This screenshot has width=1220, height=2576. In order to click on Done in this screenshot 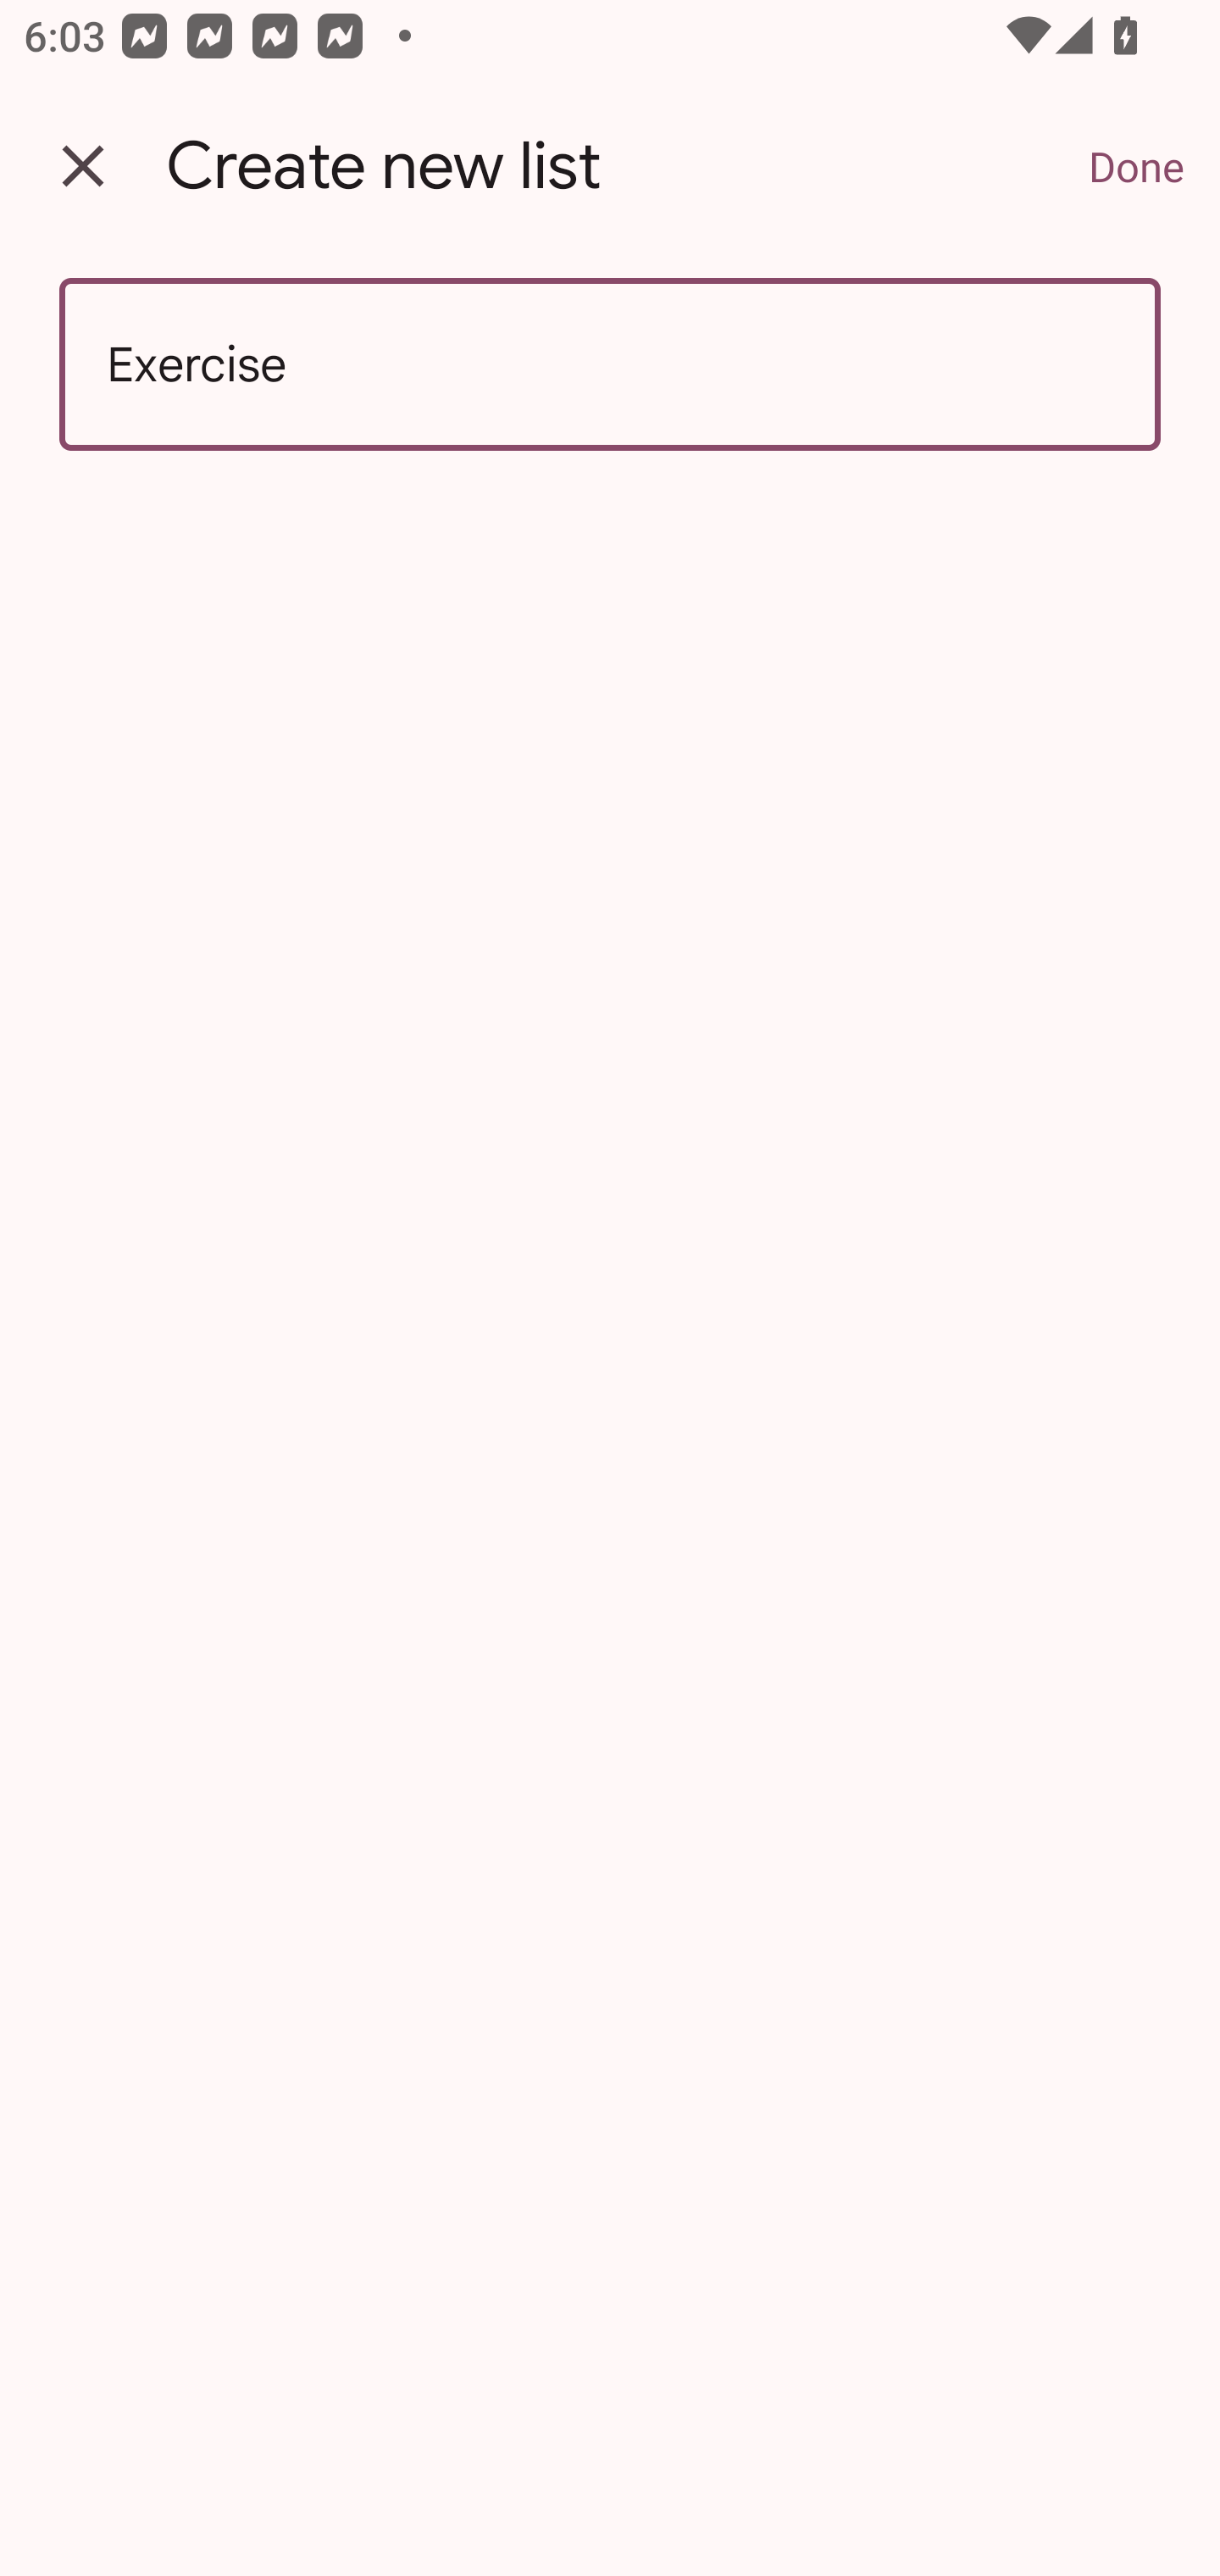, I will do `click(1136, 166)`.